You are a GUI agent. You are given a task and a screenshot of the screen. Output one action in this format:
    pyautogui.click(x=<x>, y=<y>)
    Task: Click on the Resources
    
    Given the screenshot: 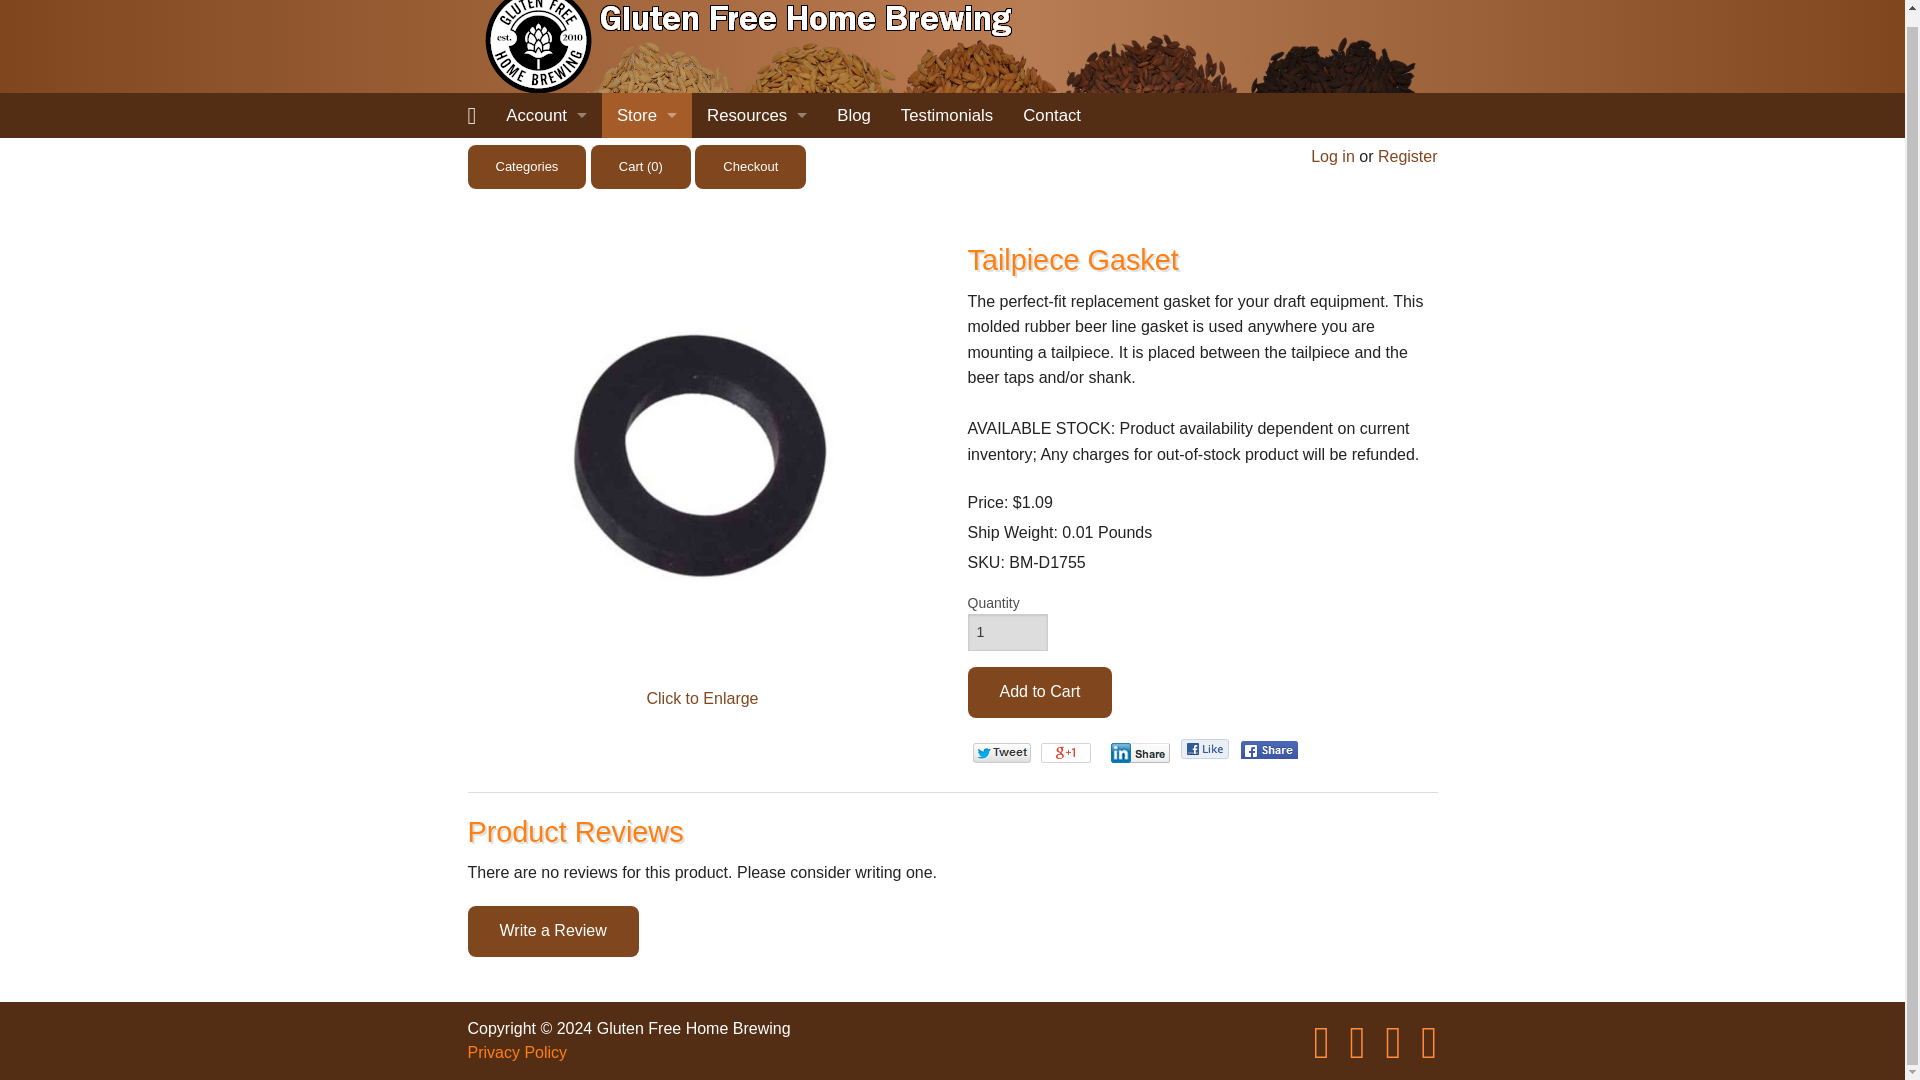 What is the action you would take?
    pyautogui.click(x=756, y=115)
    